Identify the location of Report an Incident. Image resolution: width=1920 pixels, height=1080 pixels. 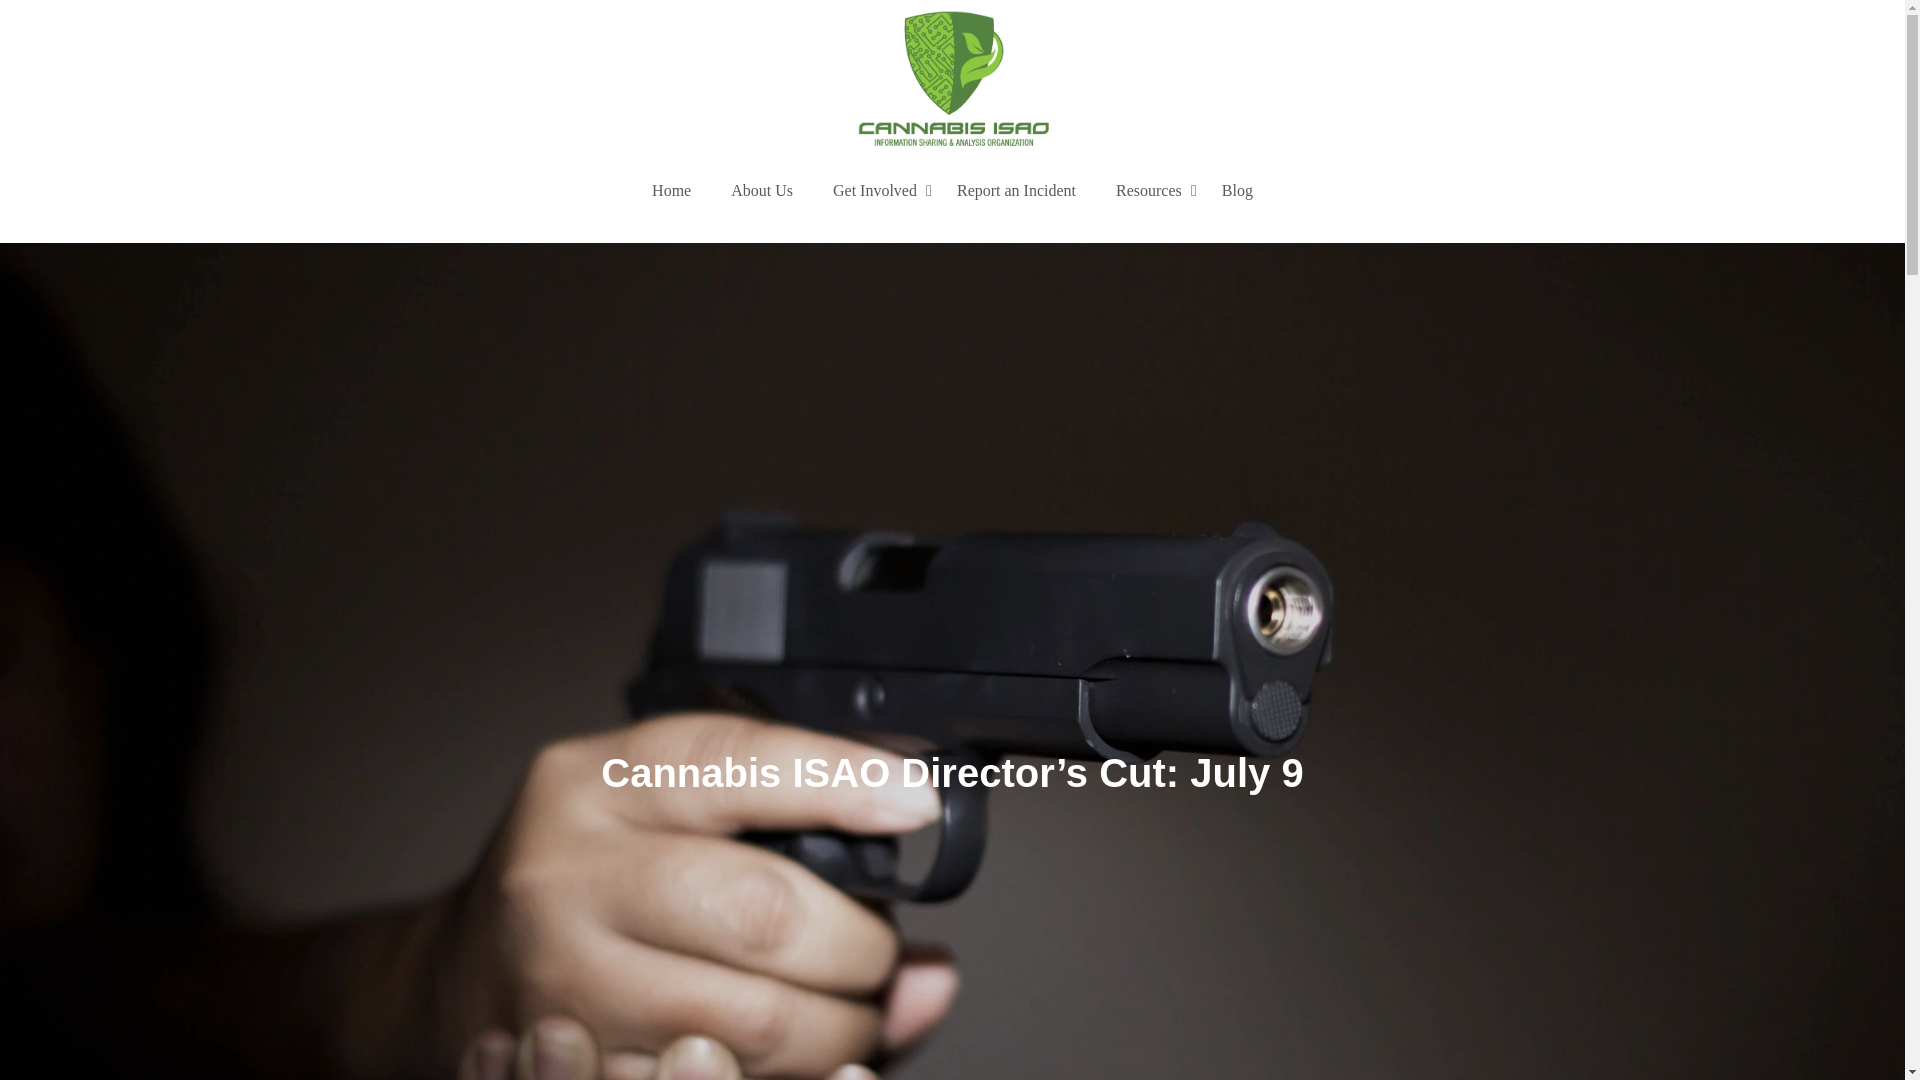
(1016, 190).